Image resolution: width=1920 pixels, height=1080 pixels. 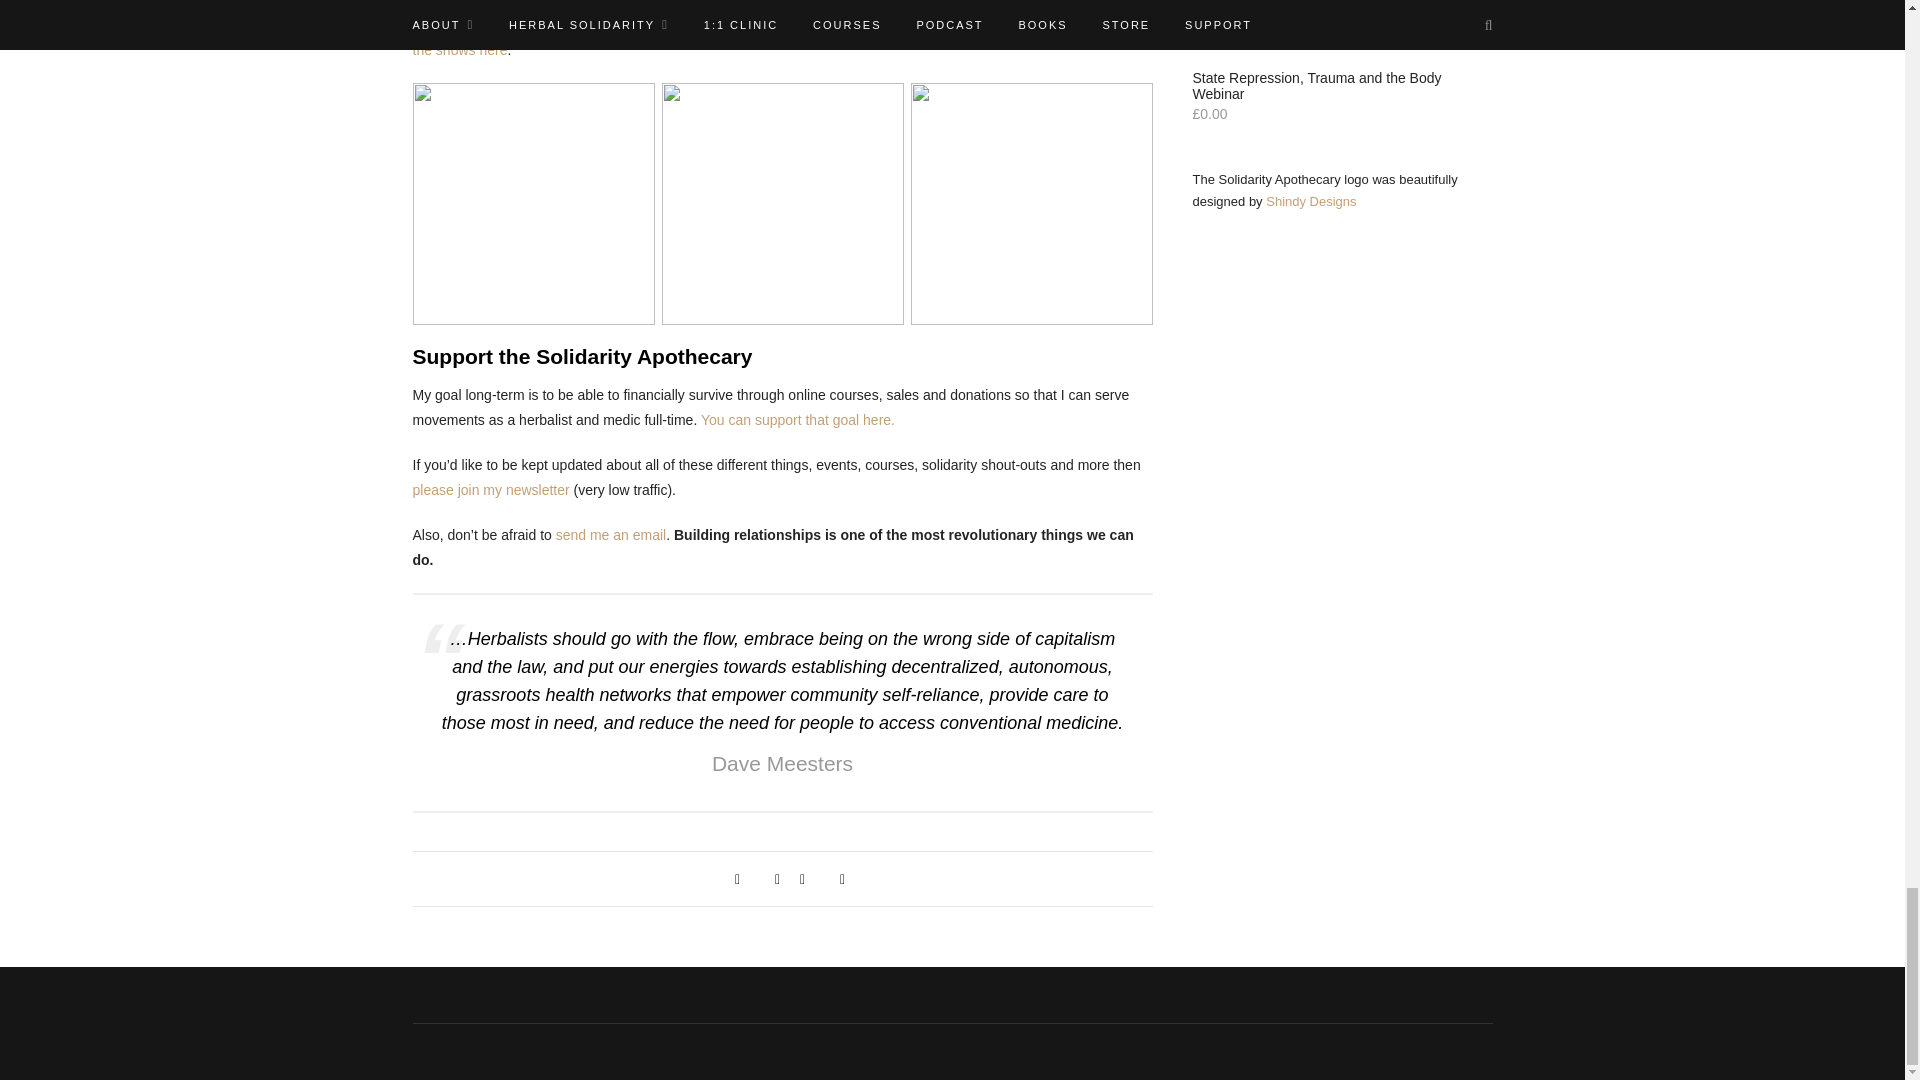 What do you see at coordinates (775, 38) in the screenshot?
I see `check out all the shows here` at bounding box center [775, 38].